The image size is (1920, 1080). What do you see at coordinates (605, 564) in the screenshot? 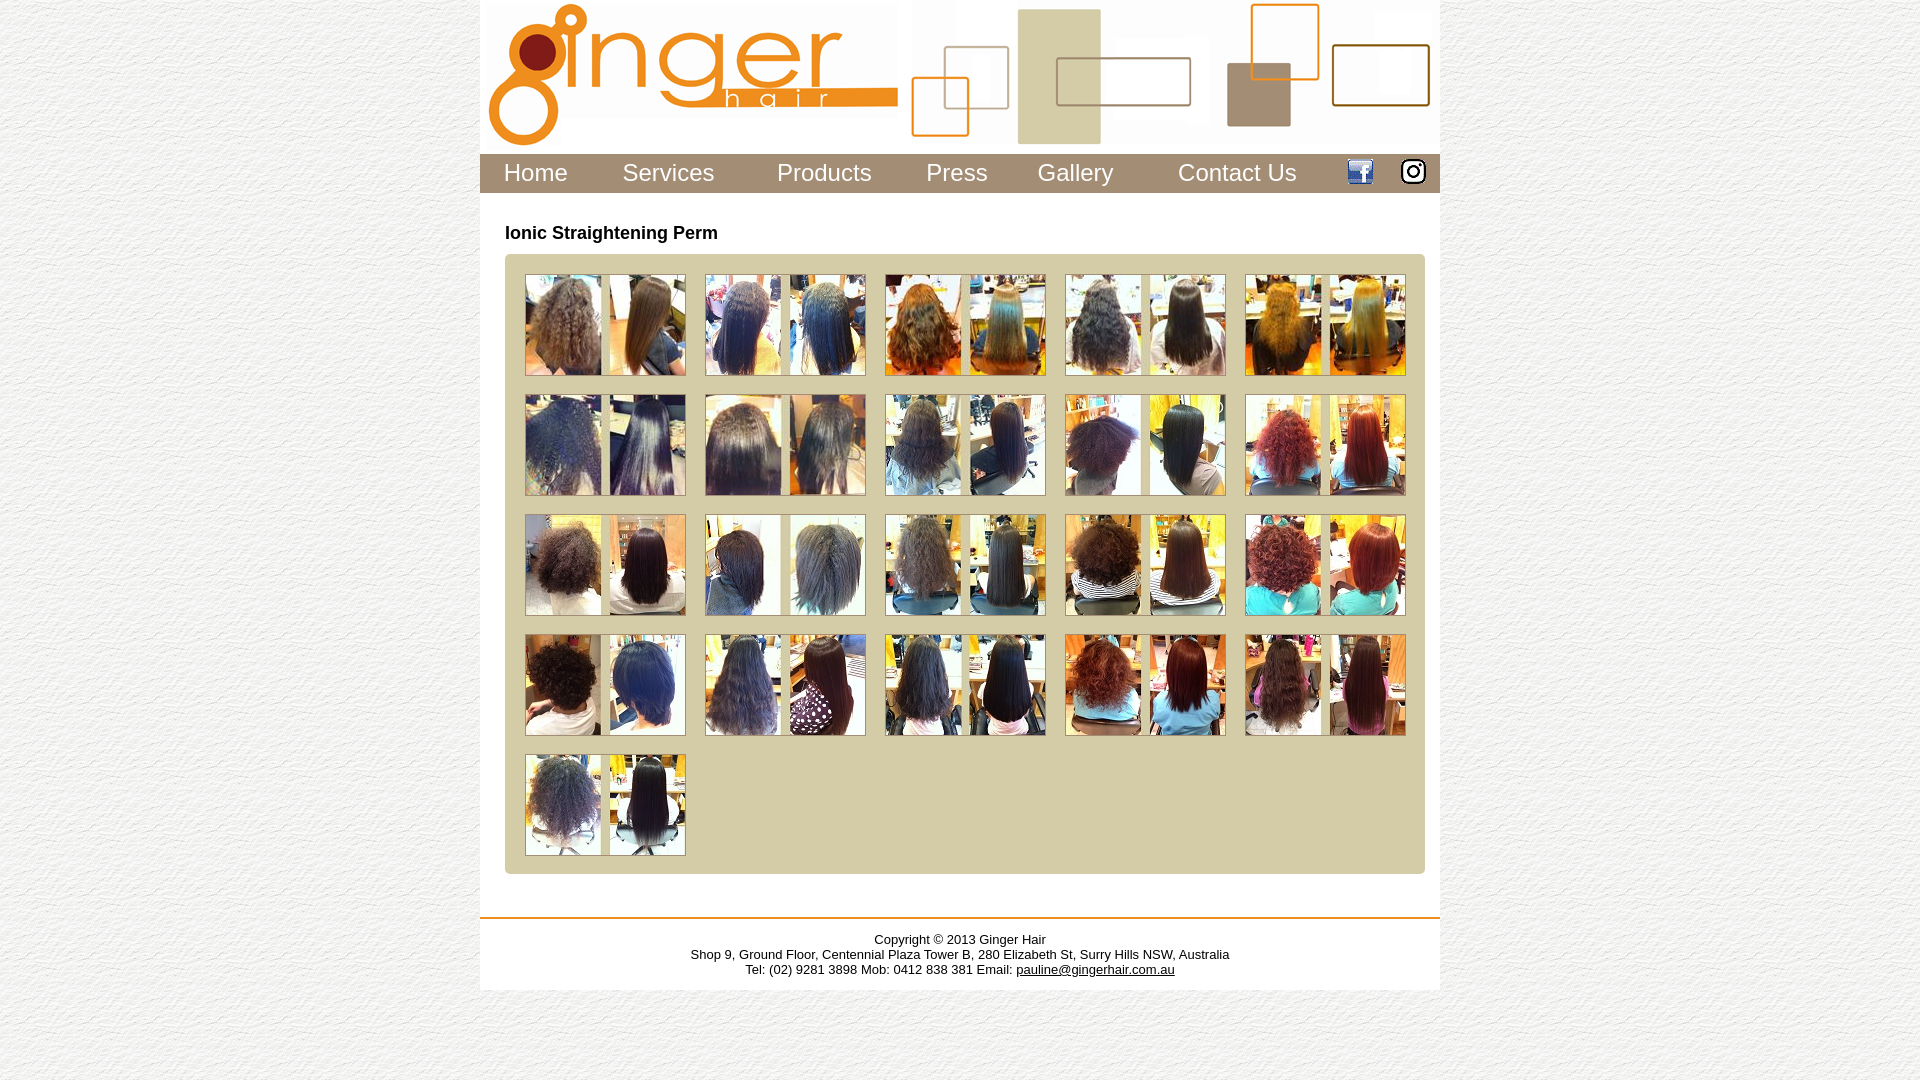
I see `Client 9 - Before & After` at bounding box center [605, 564].